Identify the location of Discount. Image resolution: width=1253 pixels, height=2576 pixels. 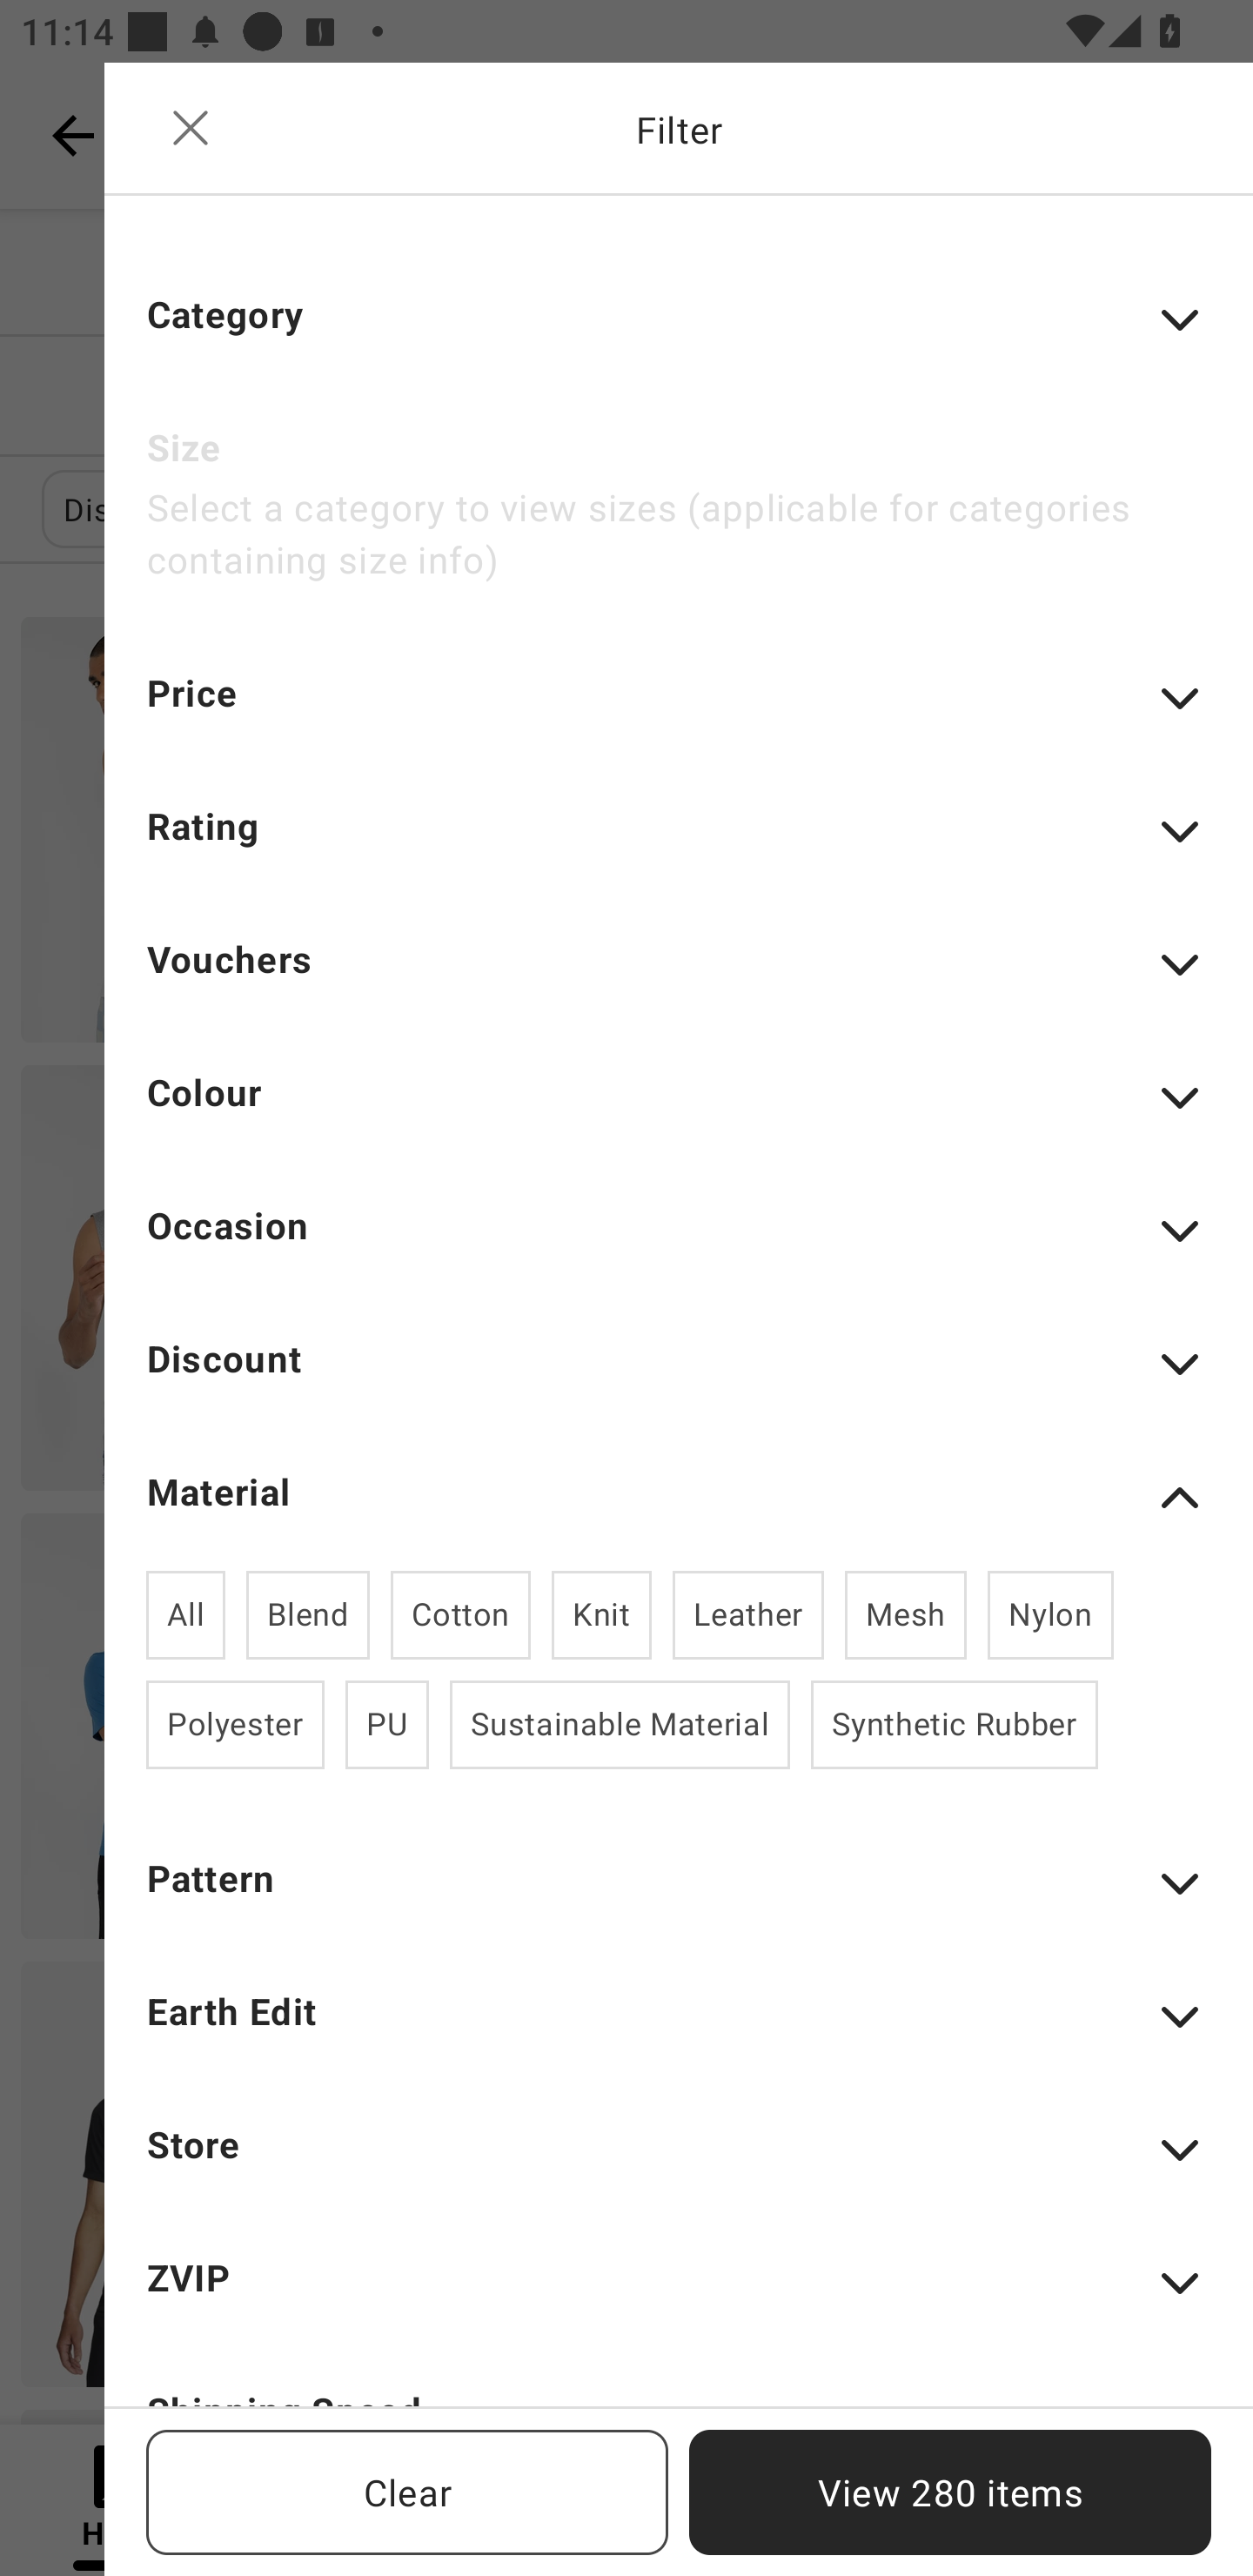
(679, 1379).